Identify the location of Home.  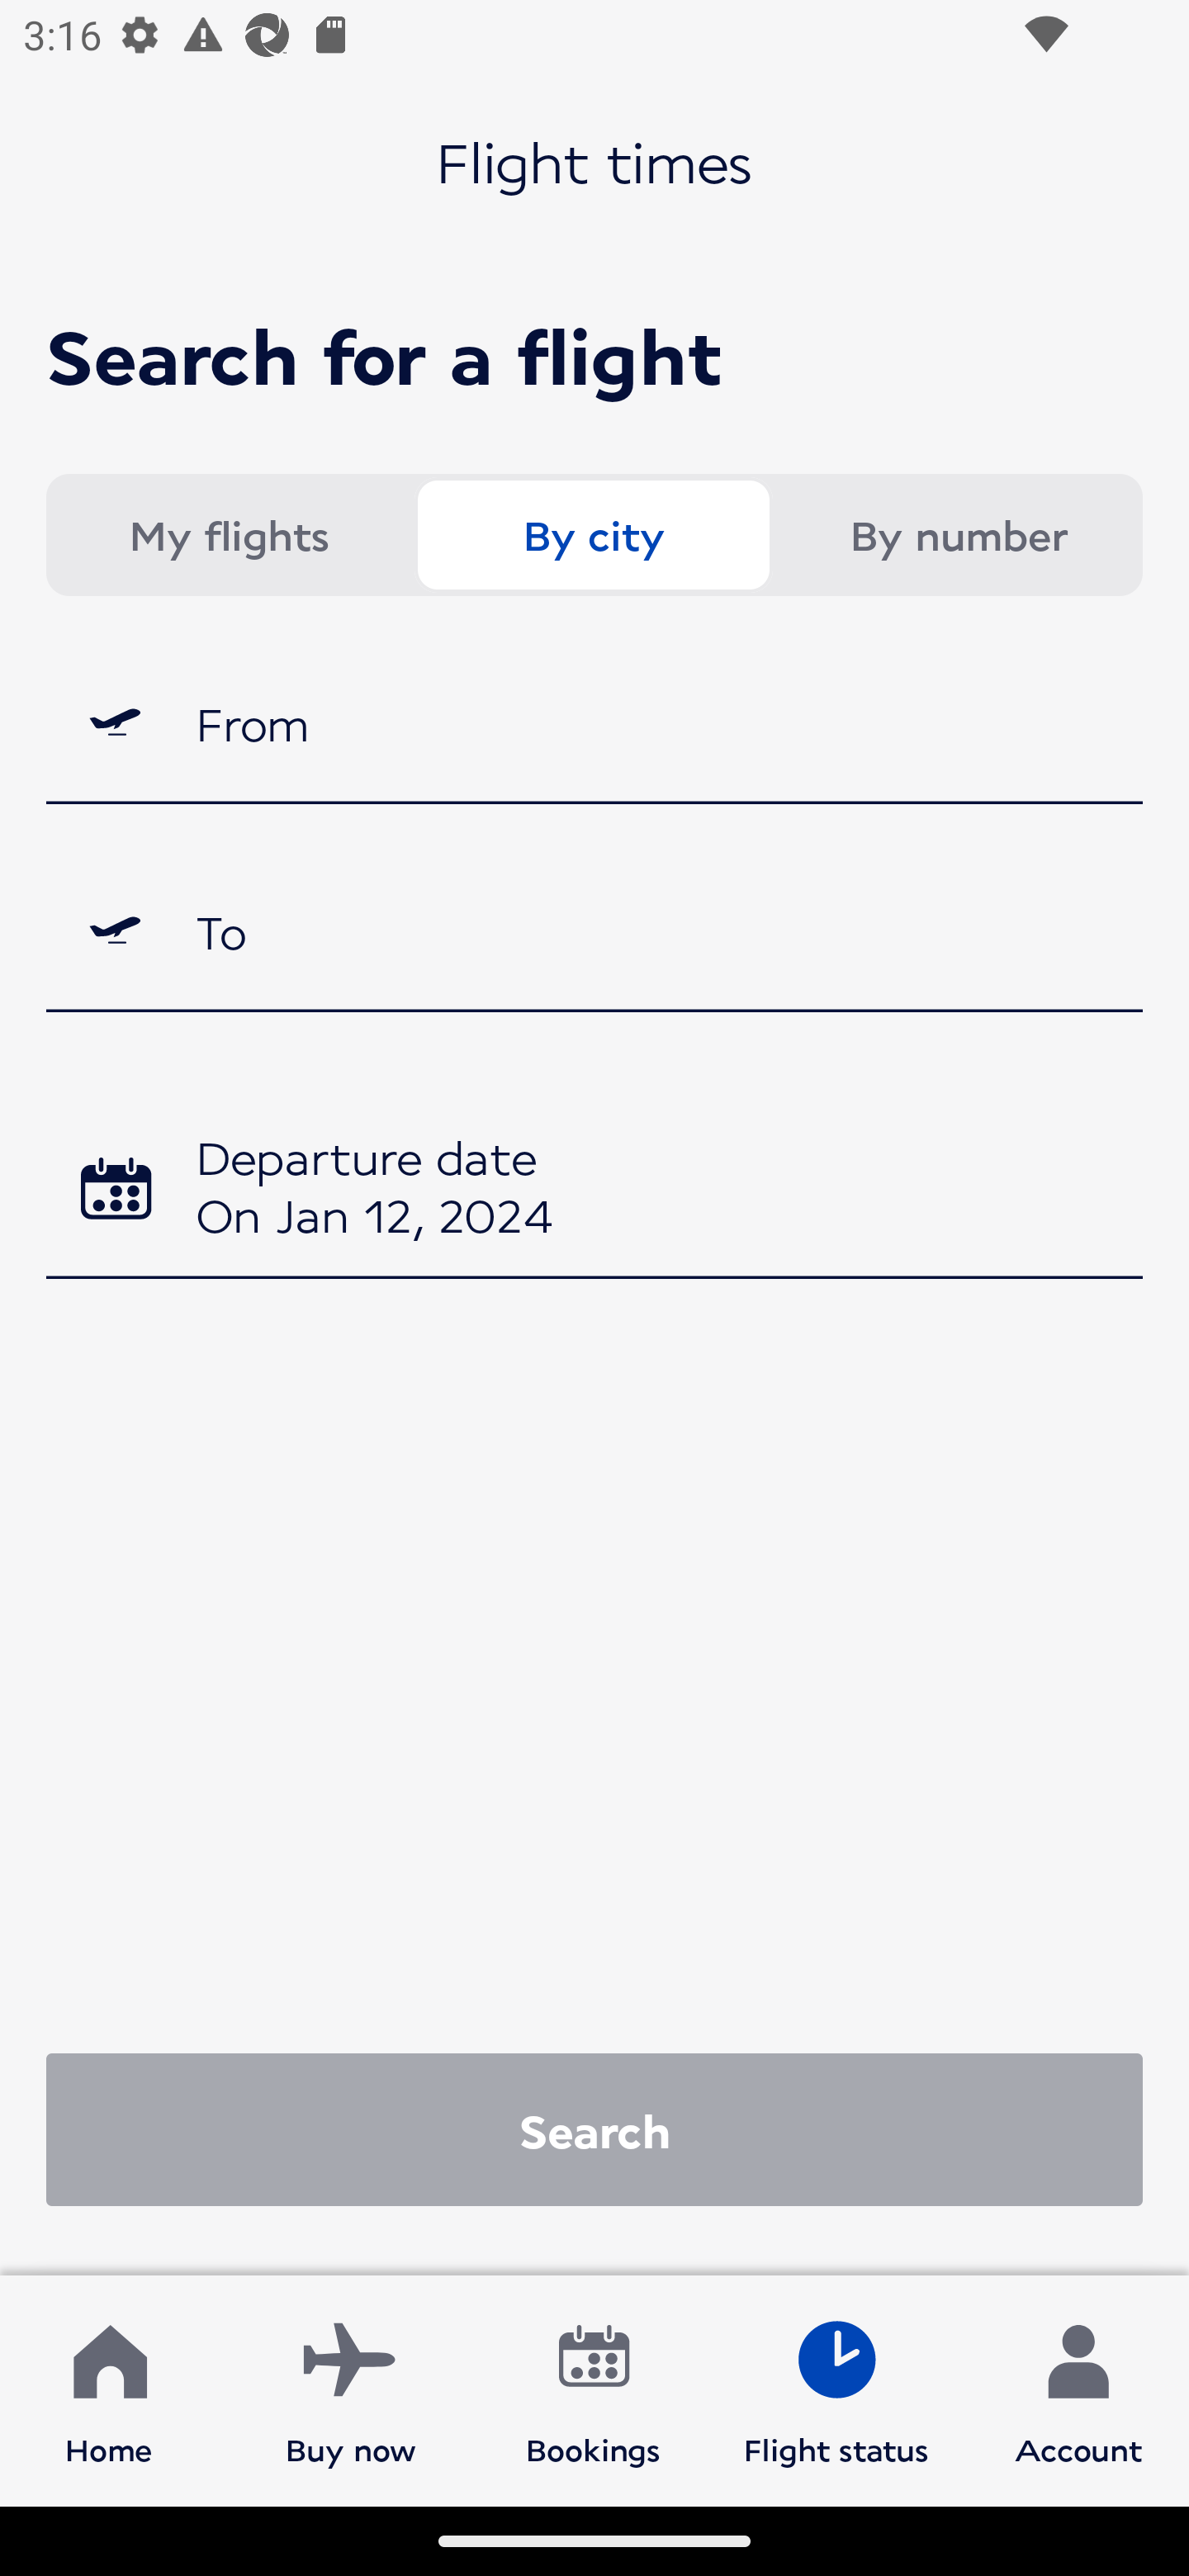
(109, 2389).